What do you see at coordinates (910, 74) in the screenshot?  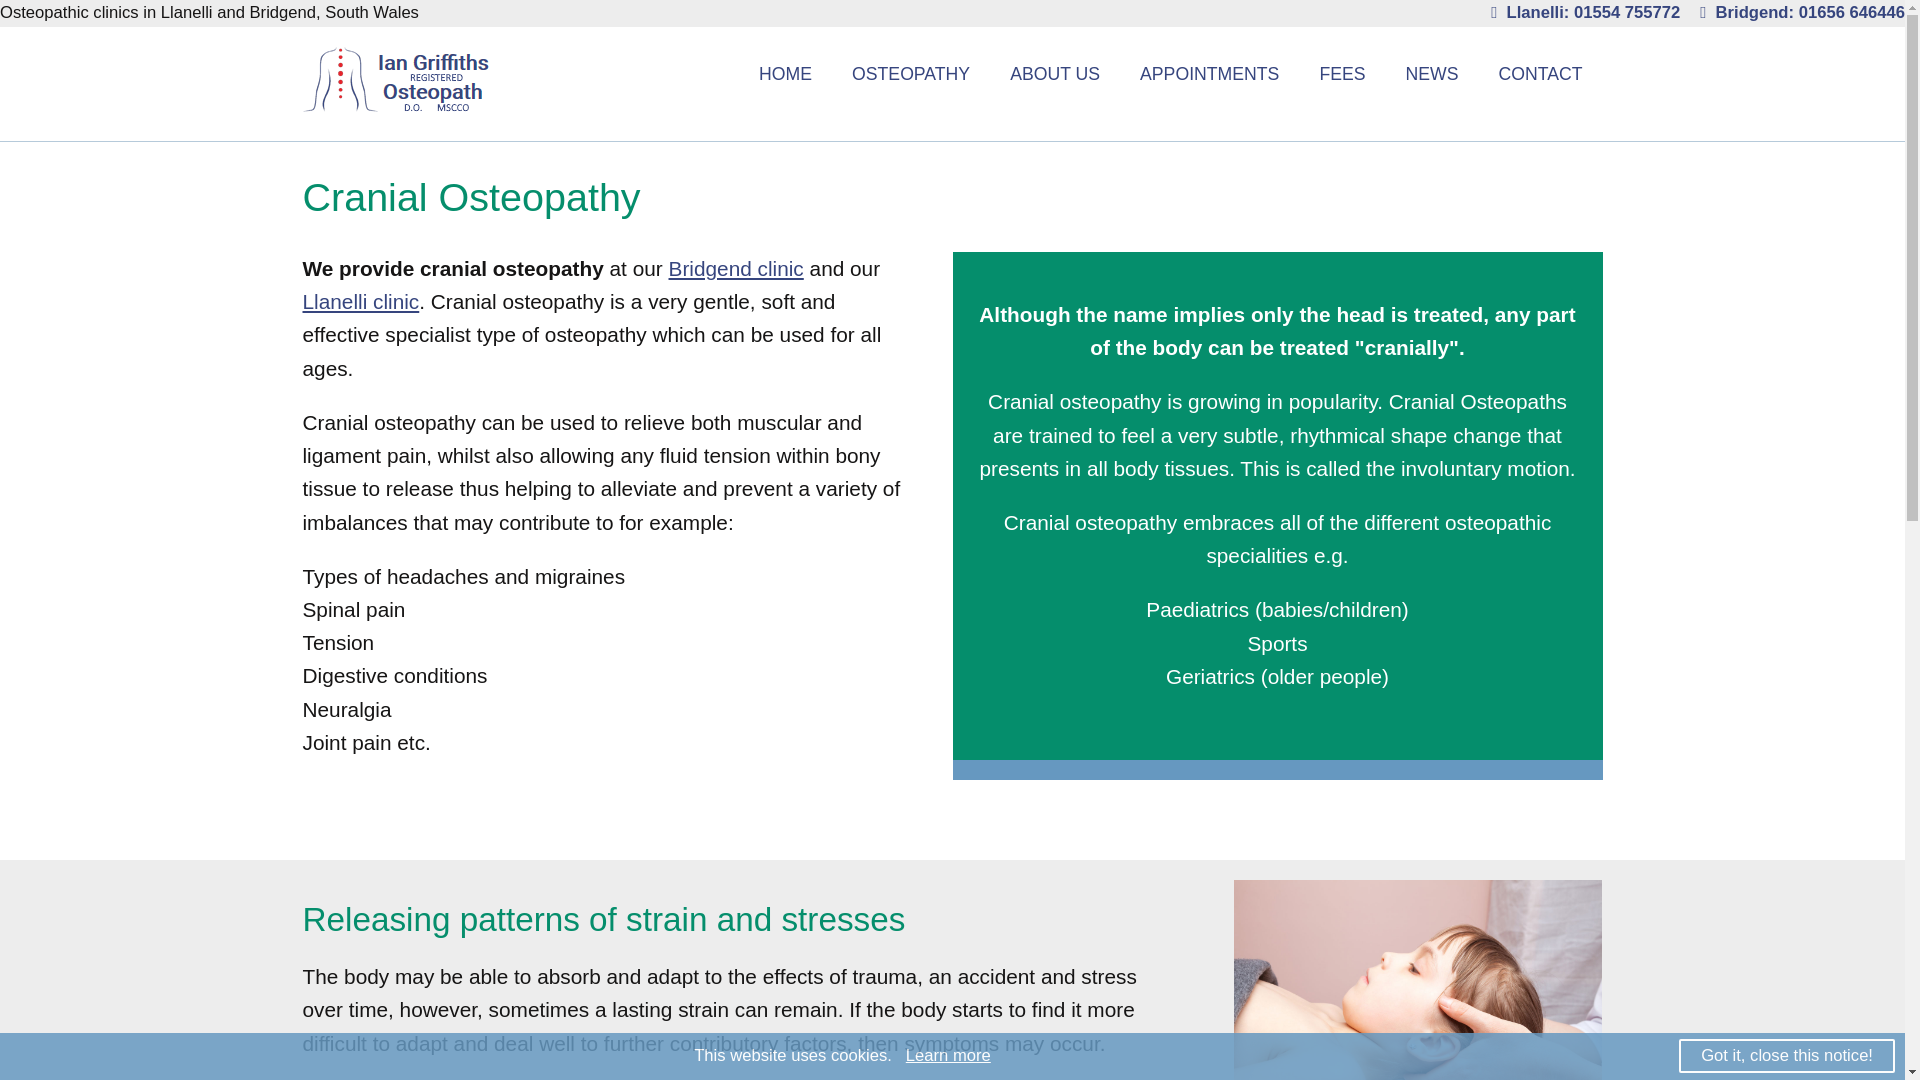 I see `OSTEOPATHY` at bounding box center [910, 74].